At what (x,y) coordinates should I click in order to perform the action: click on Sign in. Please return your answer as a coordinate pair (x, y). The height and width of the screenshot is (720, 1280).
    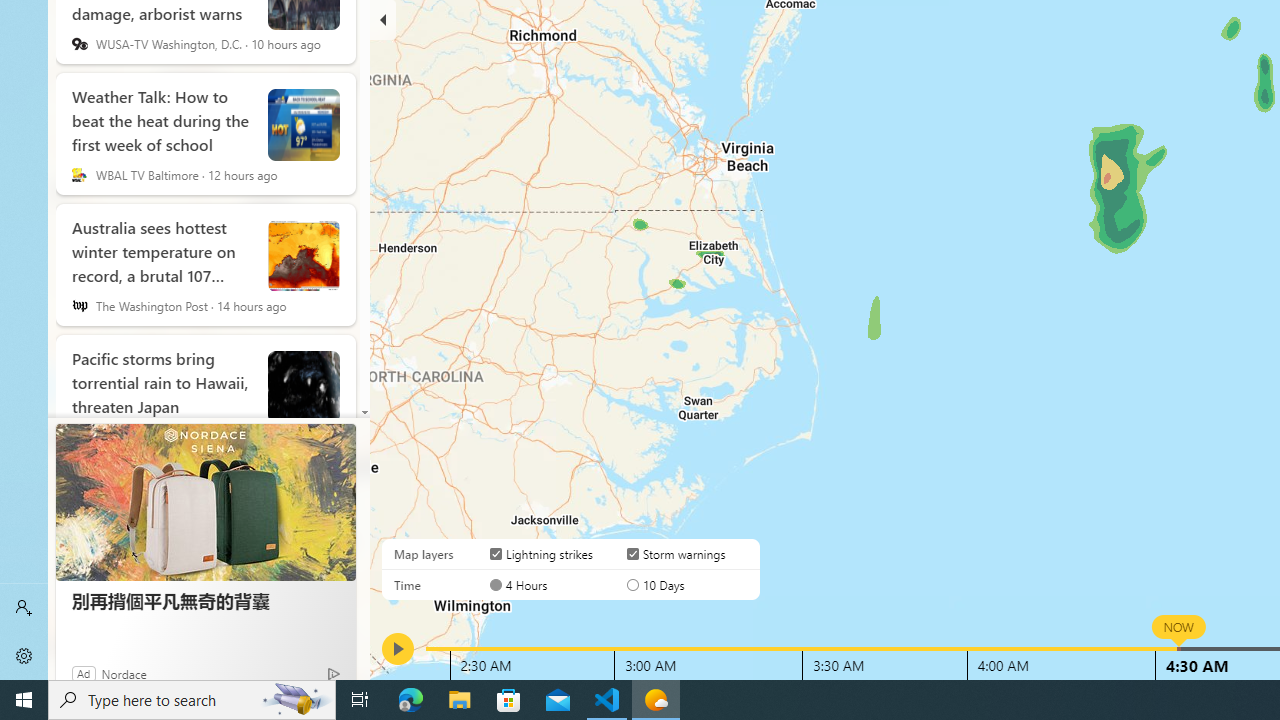
    Looking at the image, I should click on (24, 608).